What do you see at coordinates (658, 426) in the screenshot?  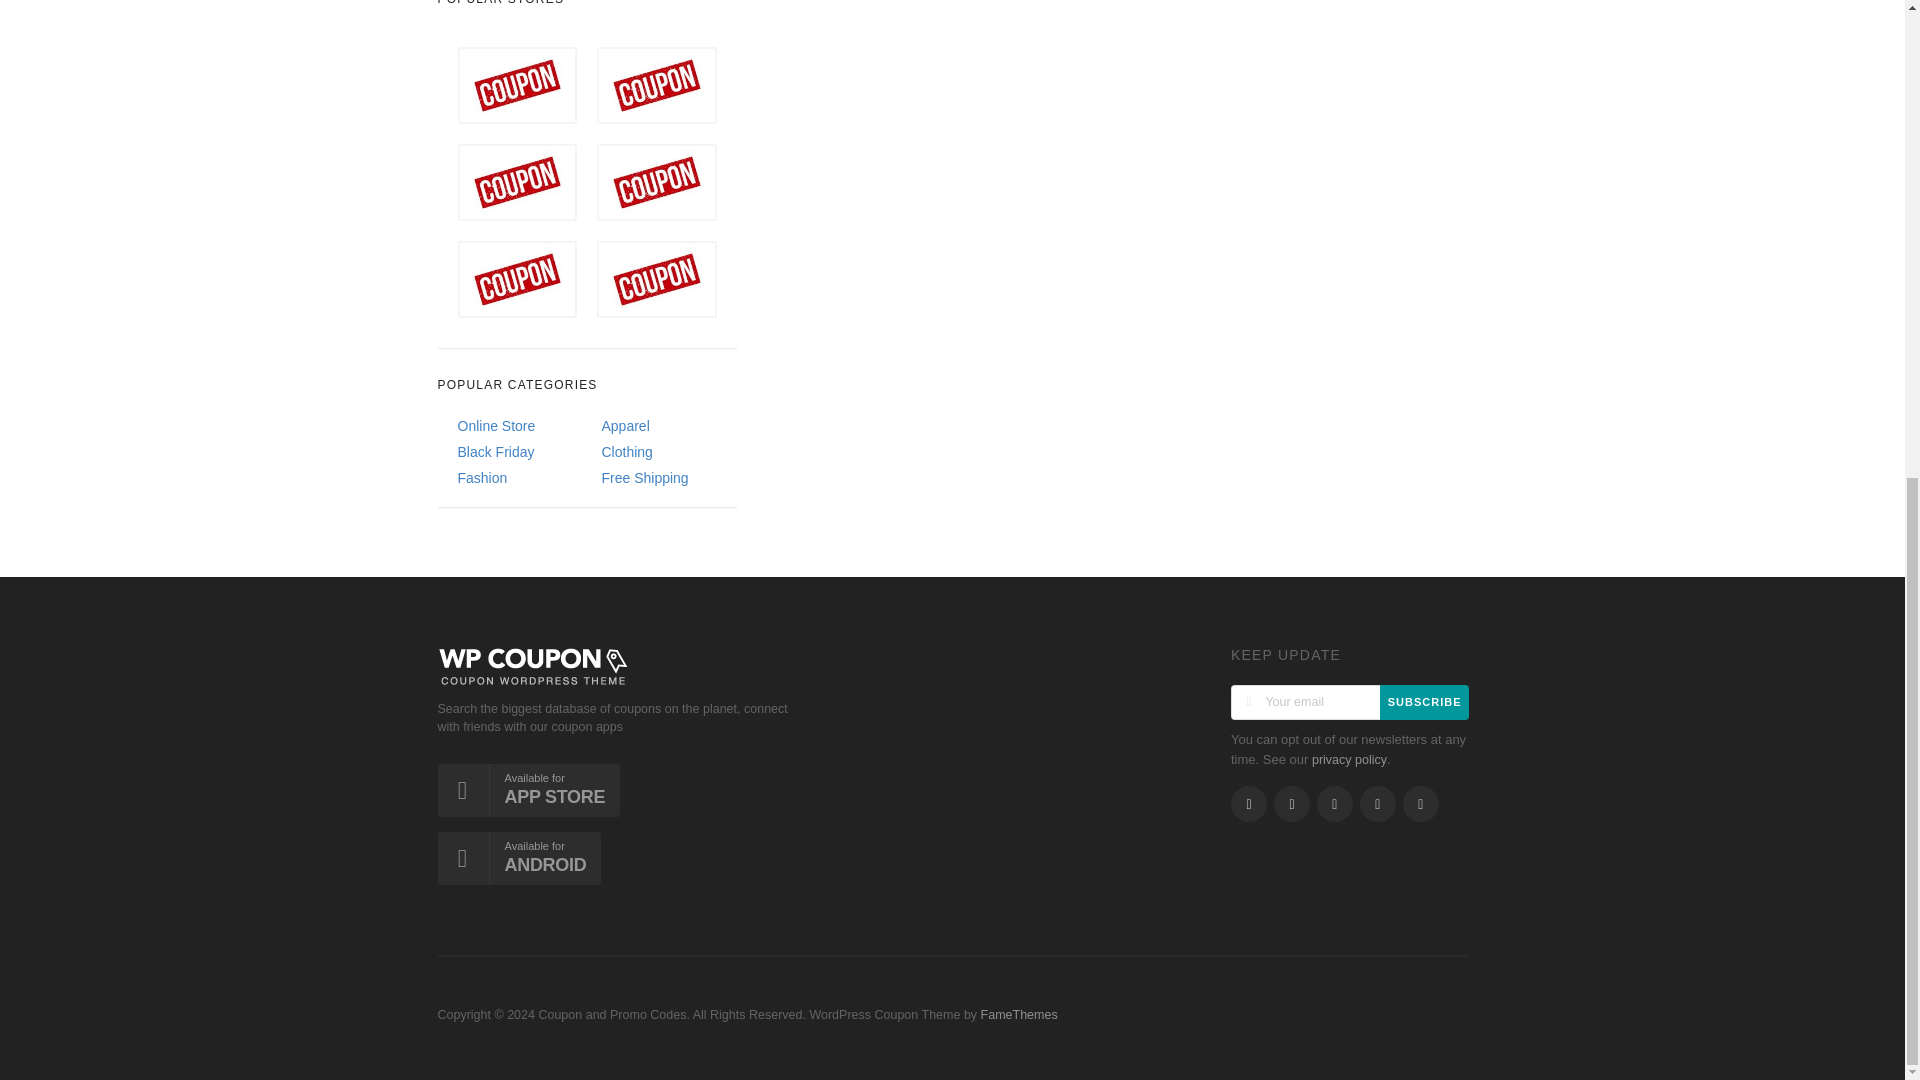 I see `Apparel` at bounding box center [658, 426].